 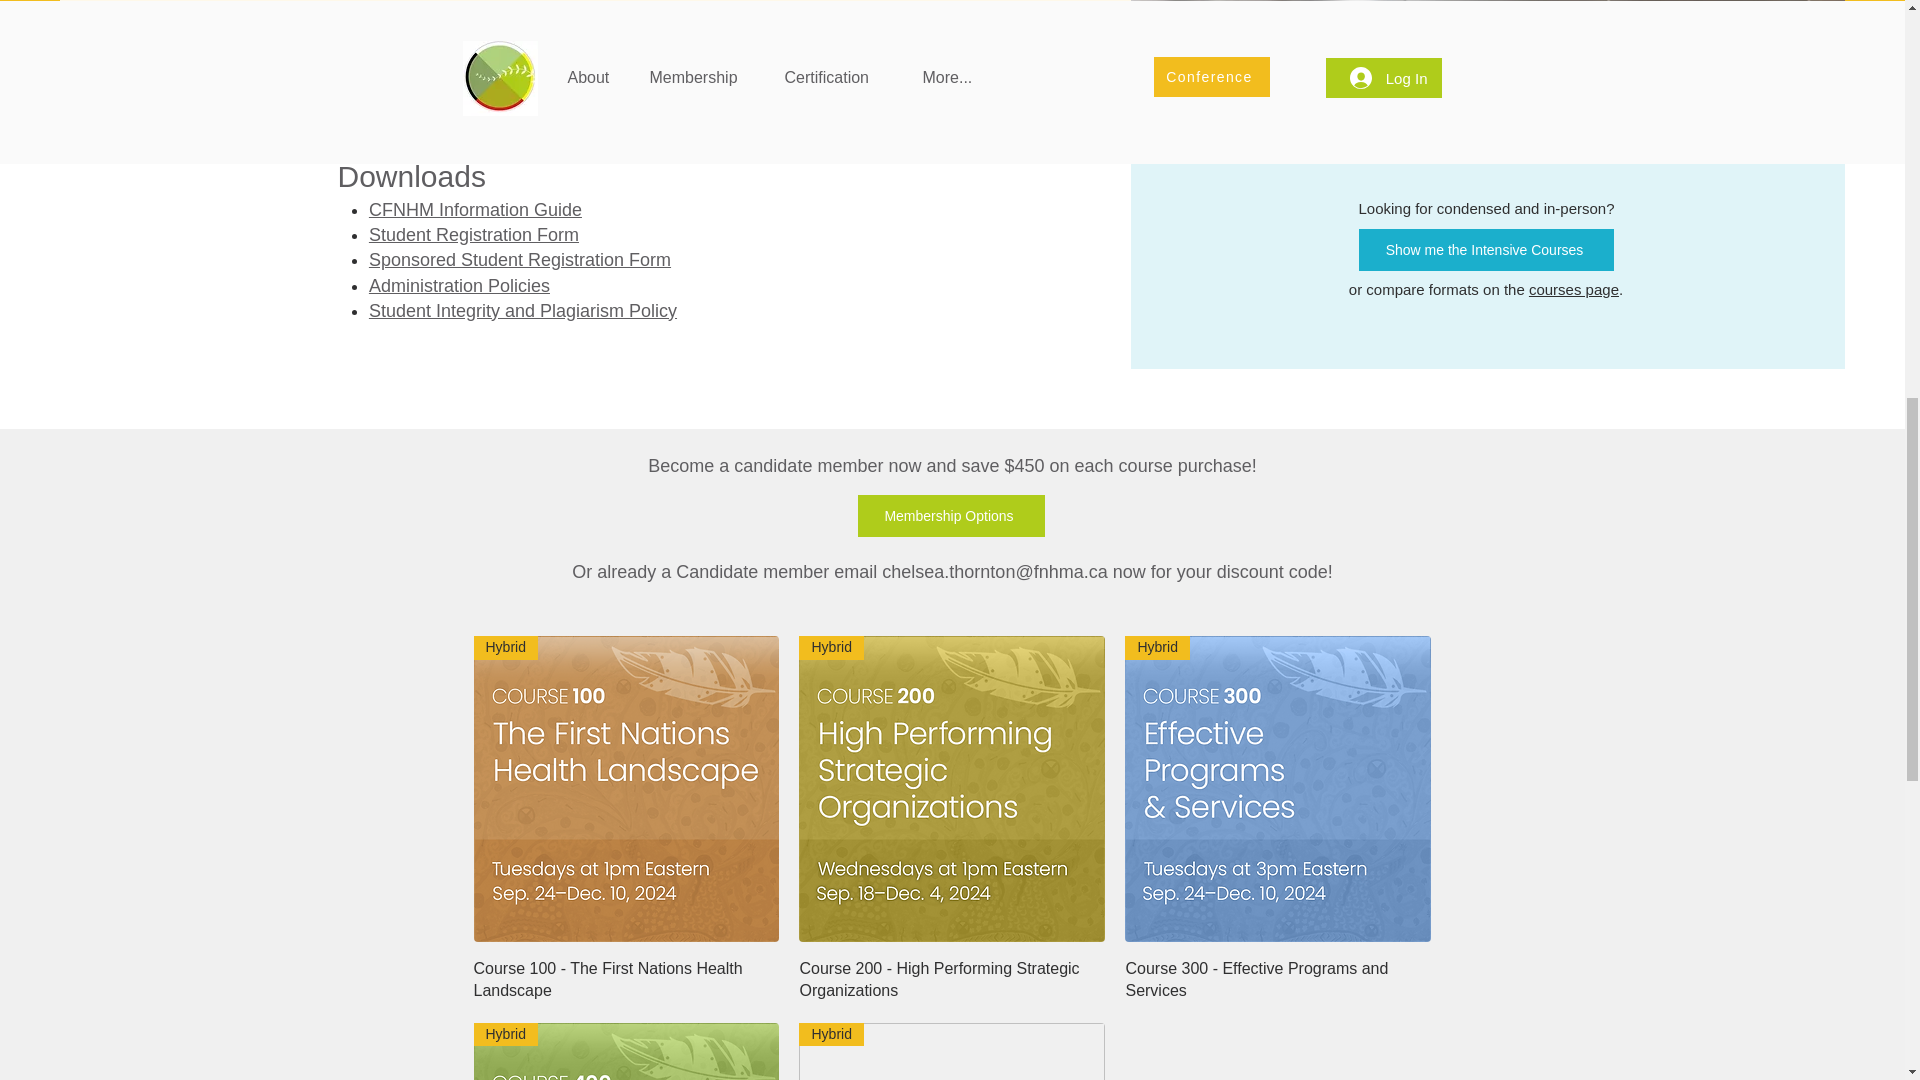 What do you see at coordinates (474, 210) in the screenshot?
I see `CFNHM Information Guide` at bounding box center [474, 210].